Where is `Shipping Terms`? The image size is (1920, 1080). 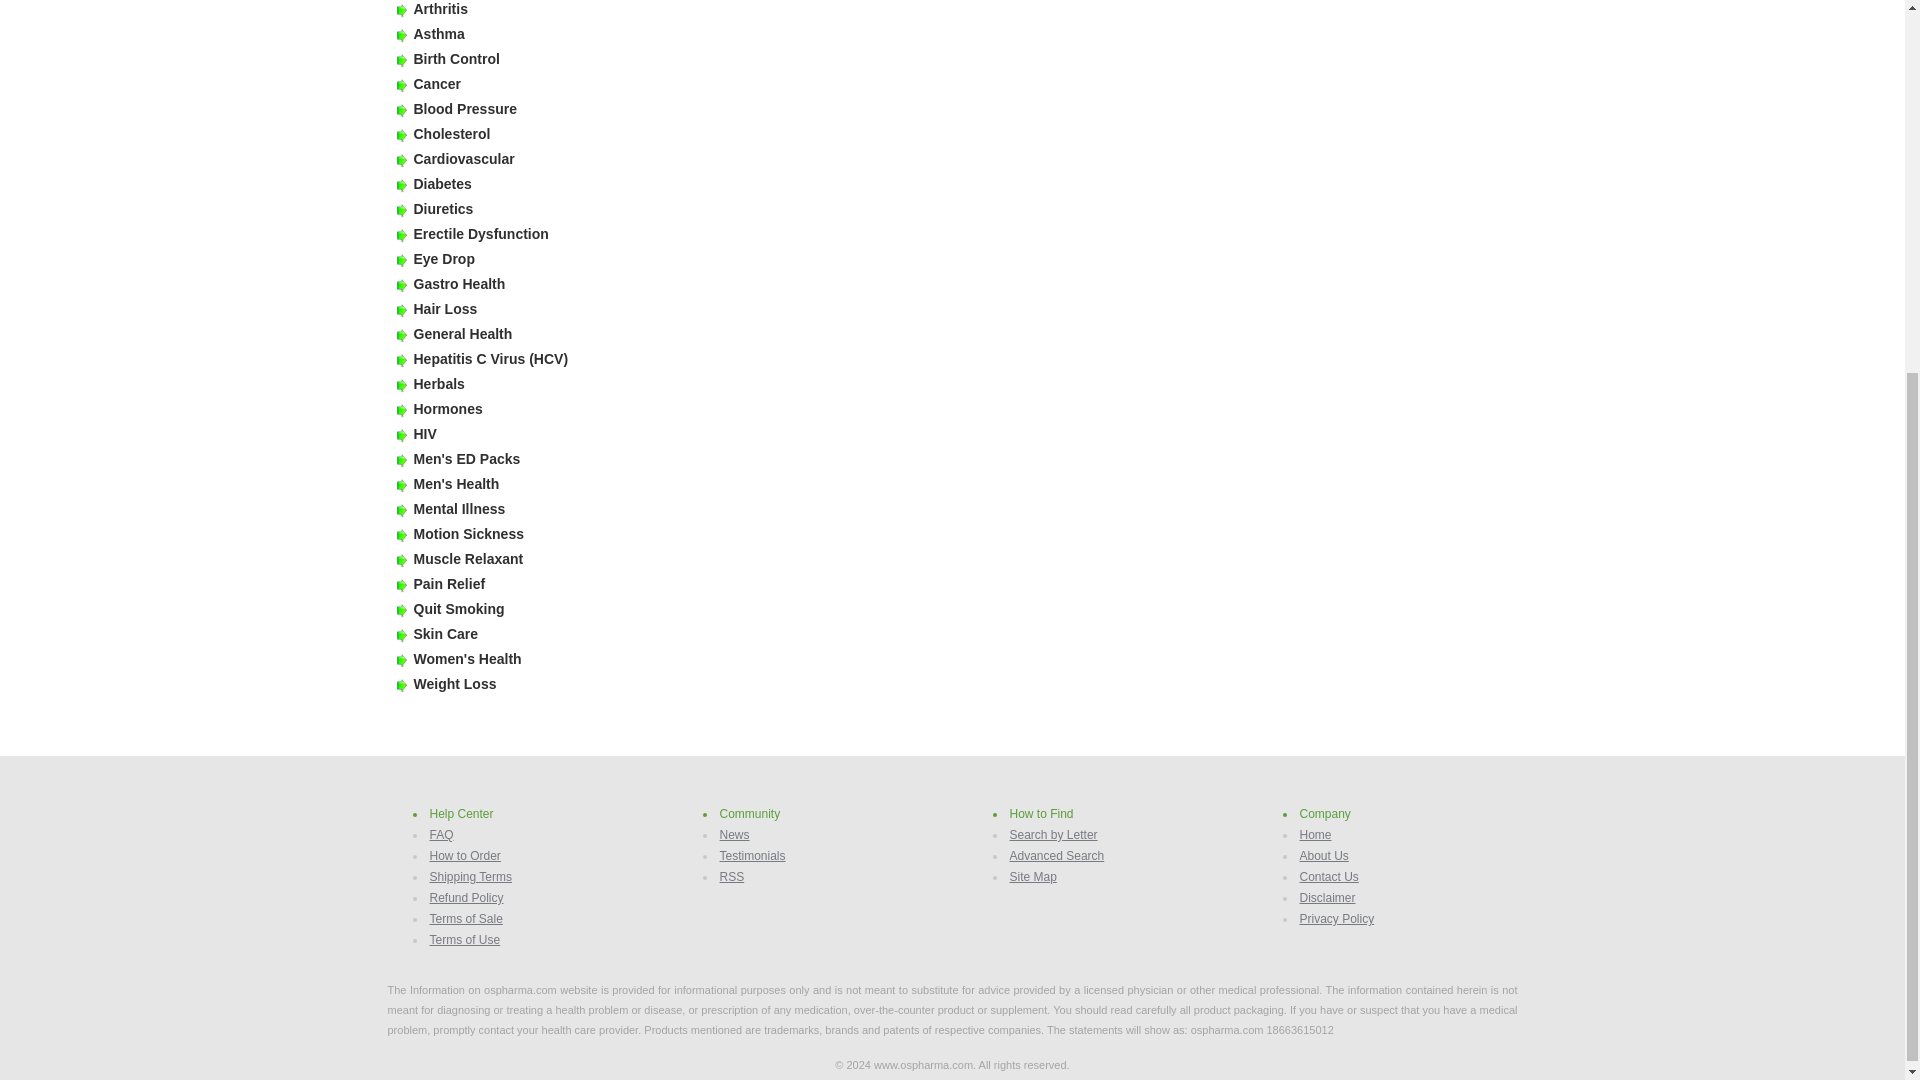 Shipping Terms is located at coordinates (471, 877).